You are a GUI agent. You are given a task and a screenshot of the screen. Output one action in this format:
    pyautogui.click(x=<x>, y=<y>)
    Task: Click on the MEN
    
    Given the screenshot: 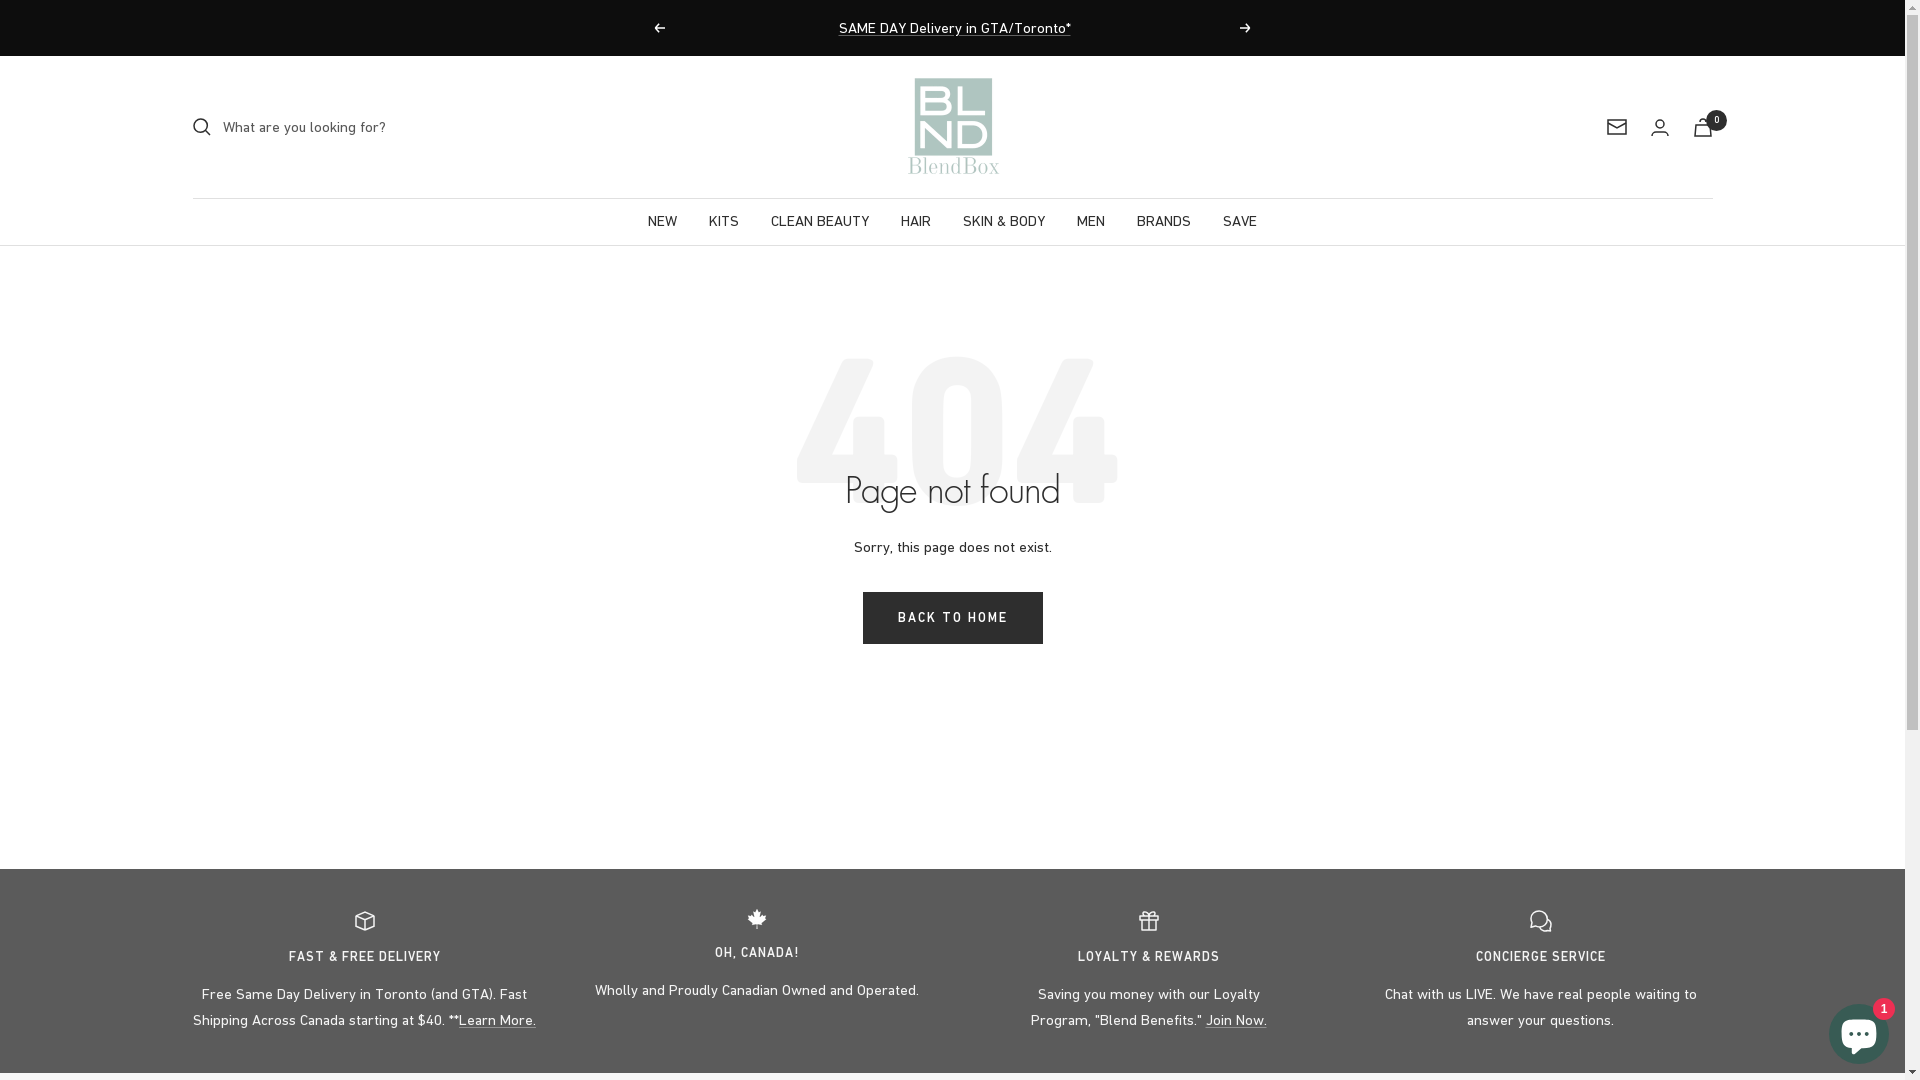 What is the action you would take?
    pyautogui.click(x=1091, y=221)
    